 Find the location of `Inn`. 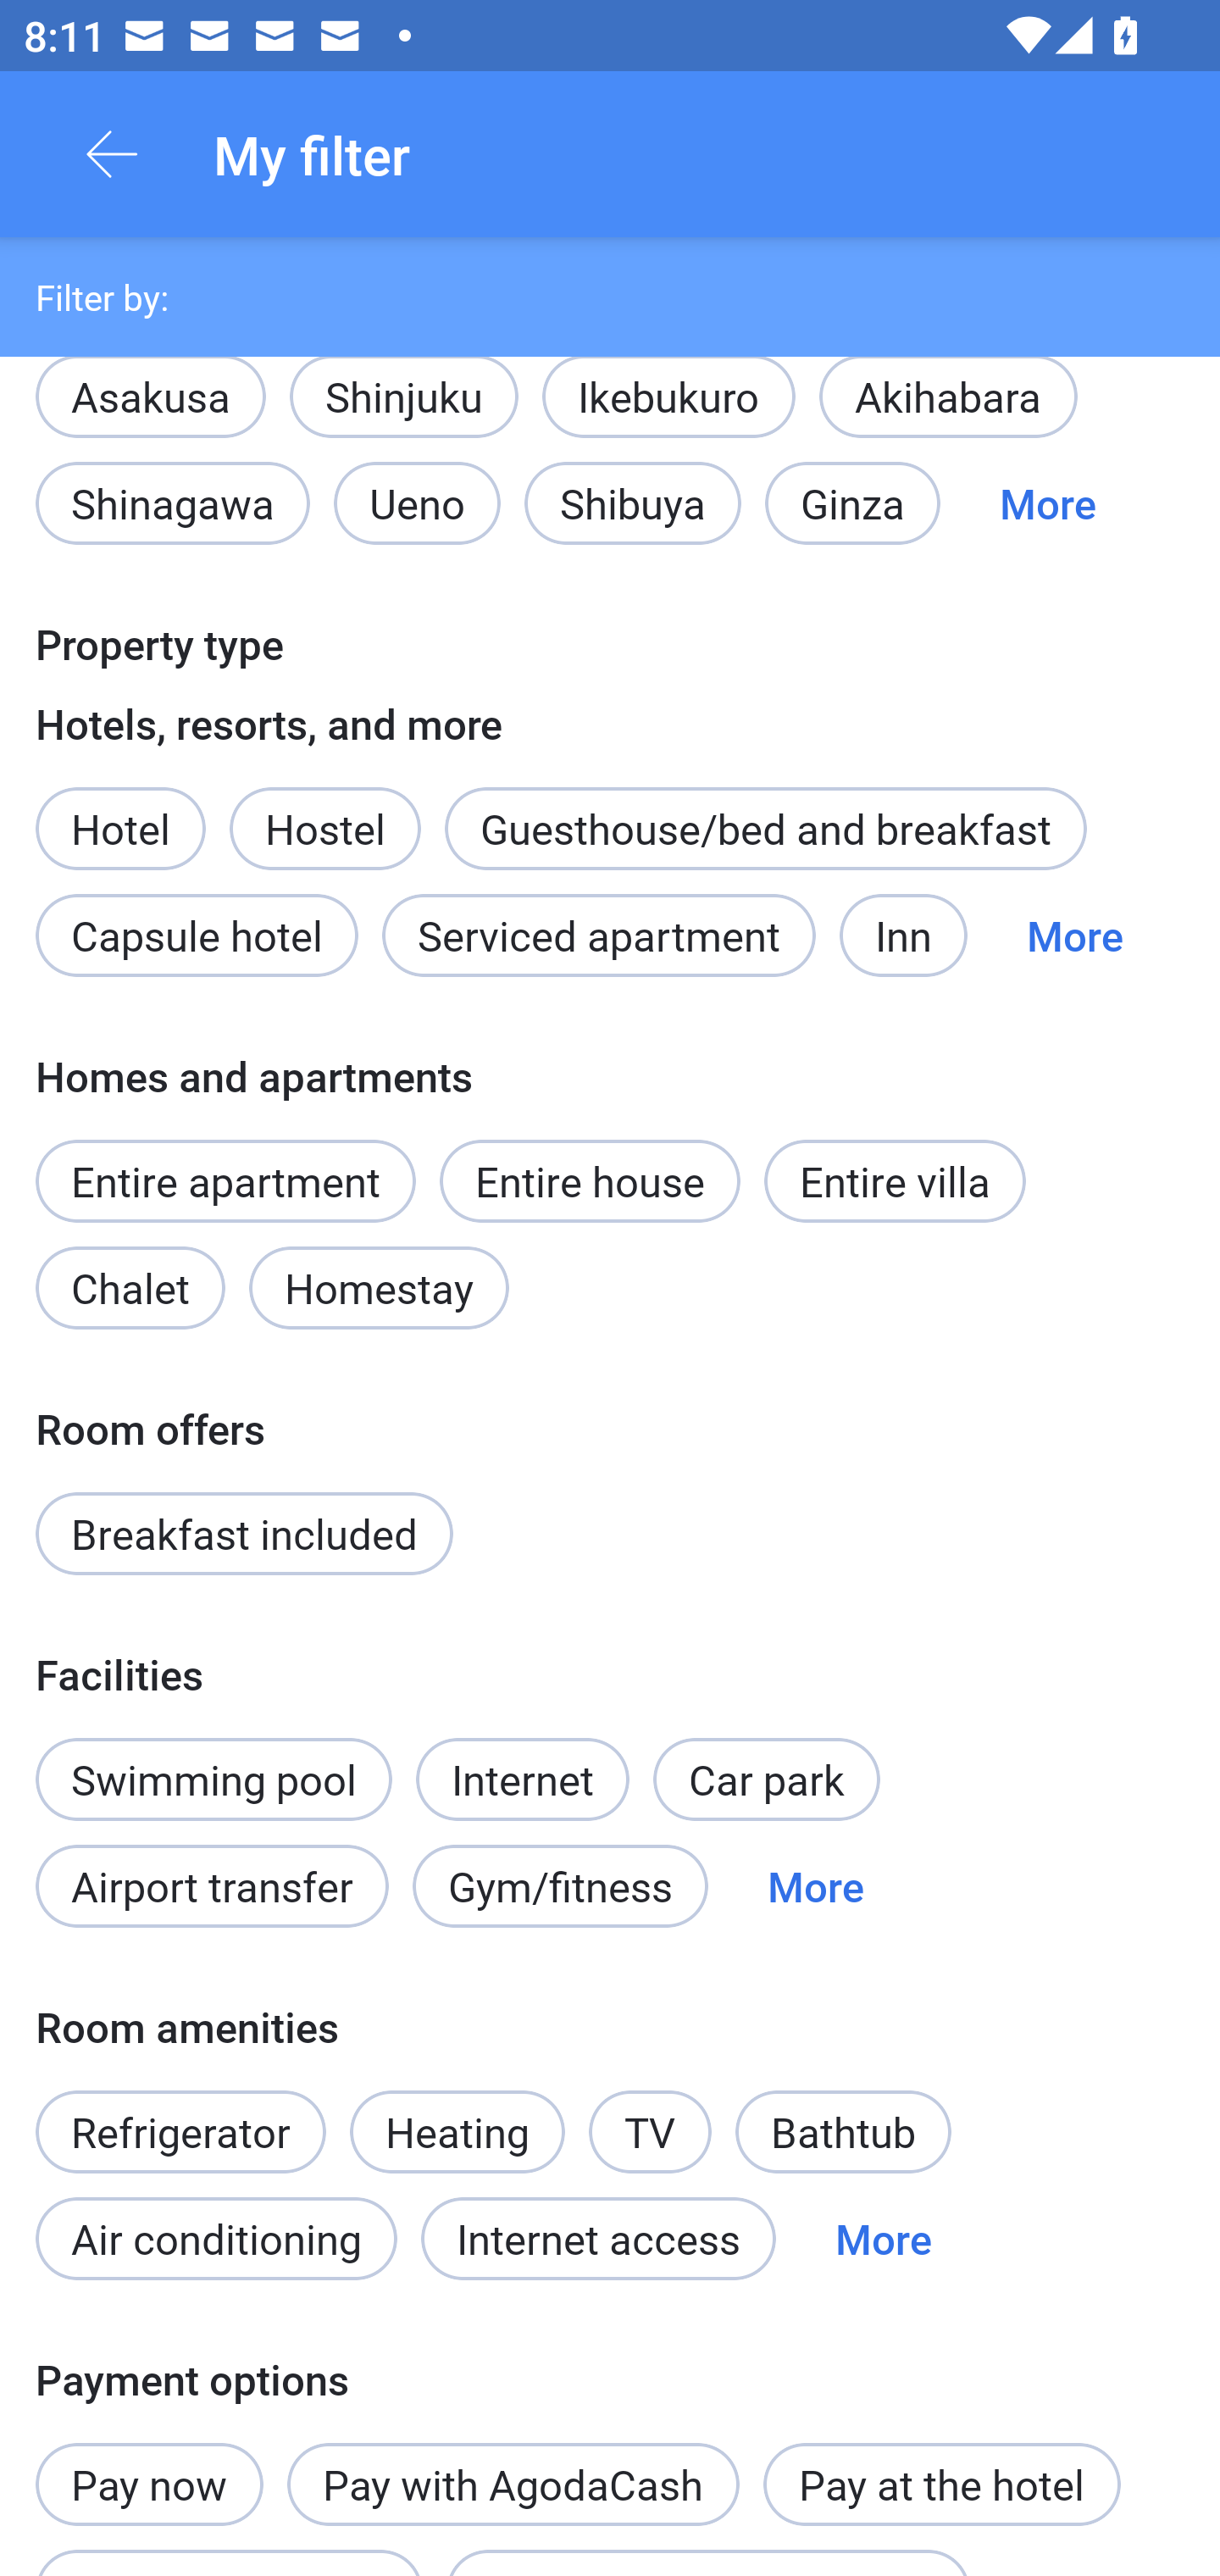

Inn is located at coordinates (903, 935).